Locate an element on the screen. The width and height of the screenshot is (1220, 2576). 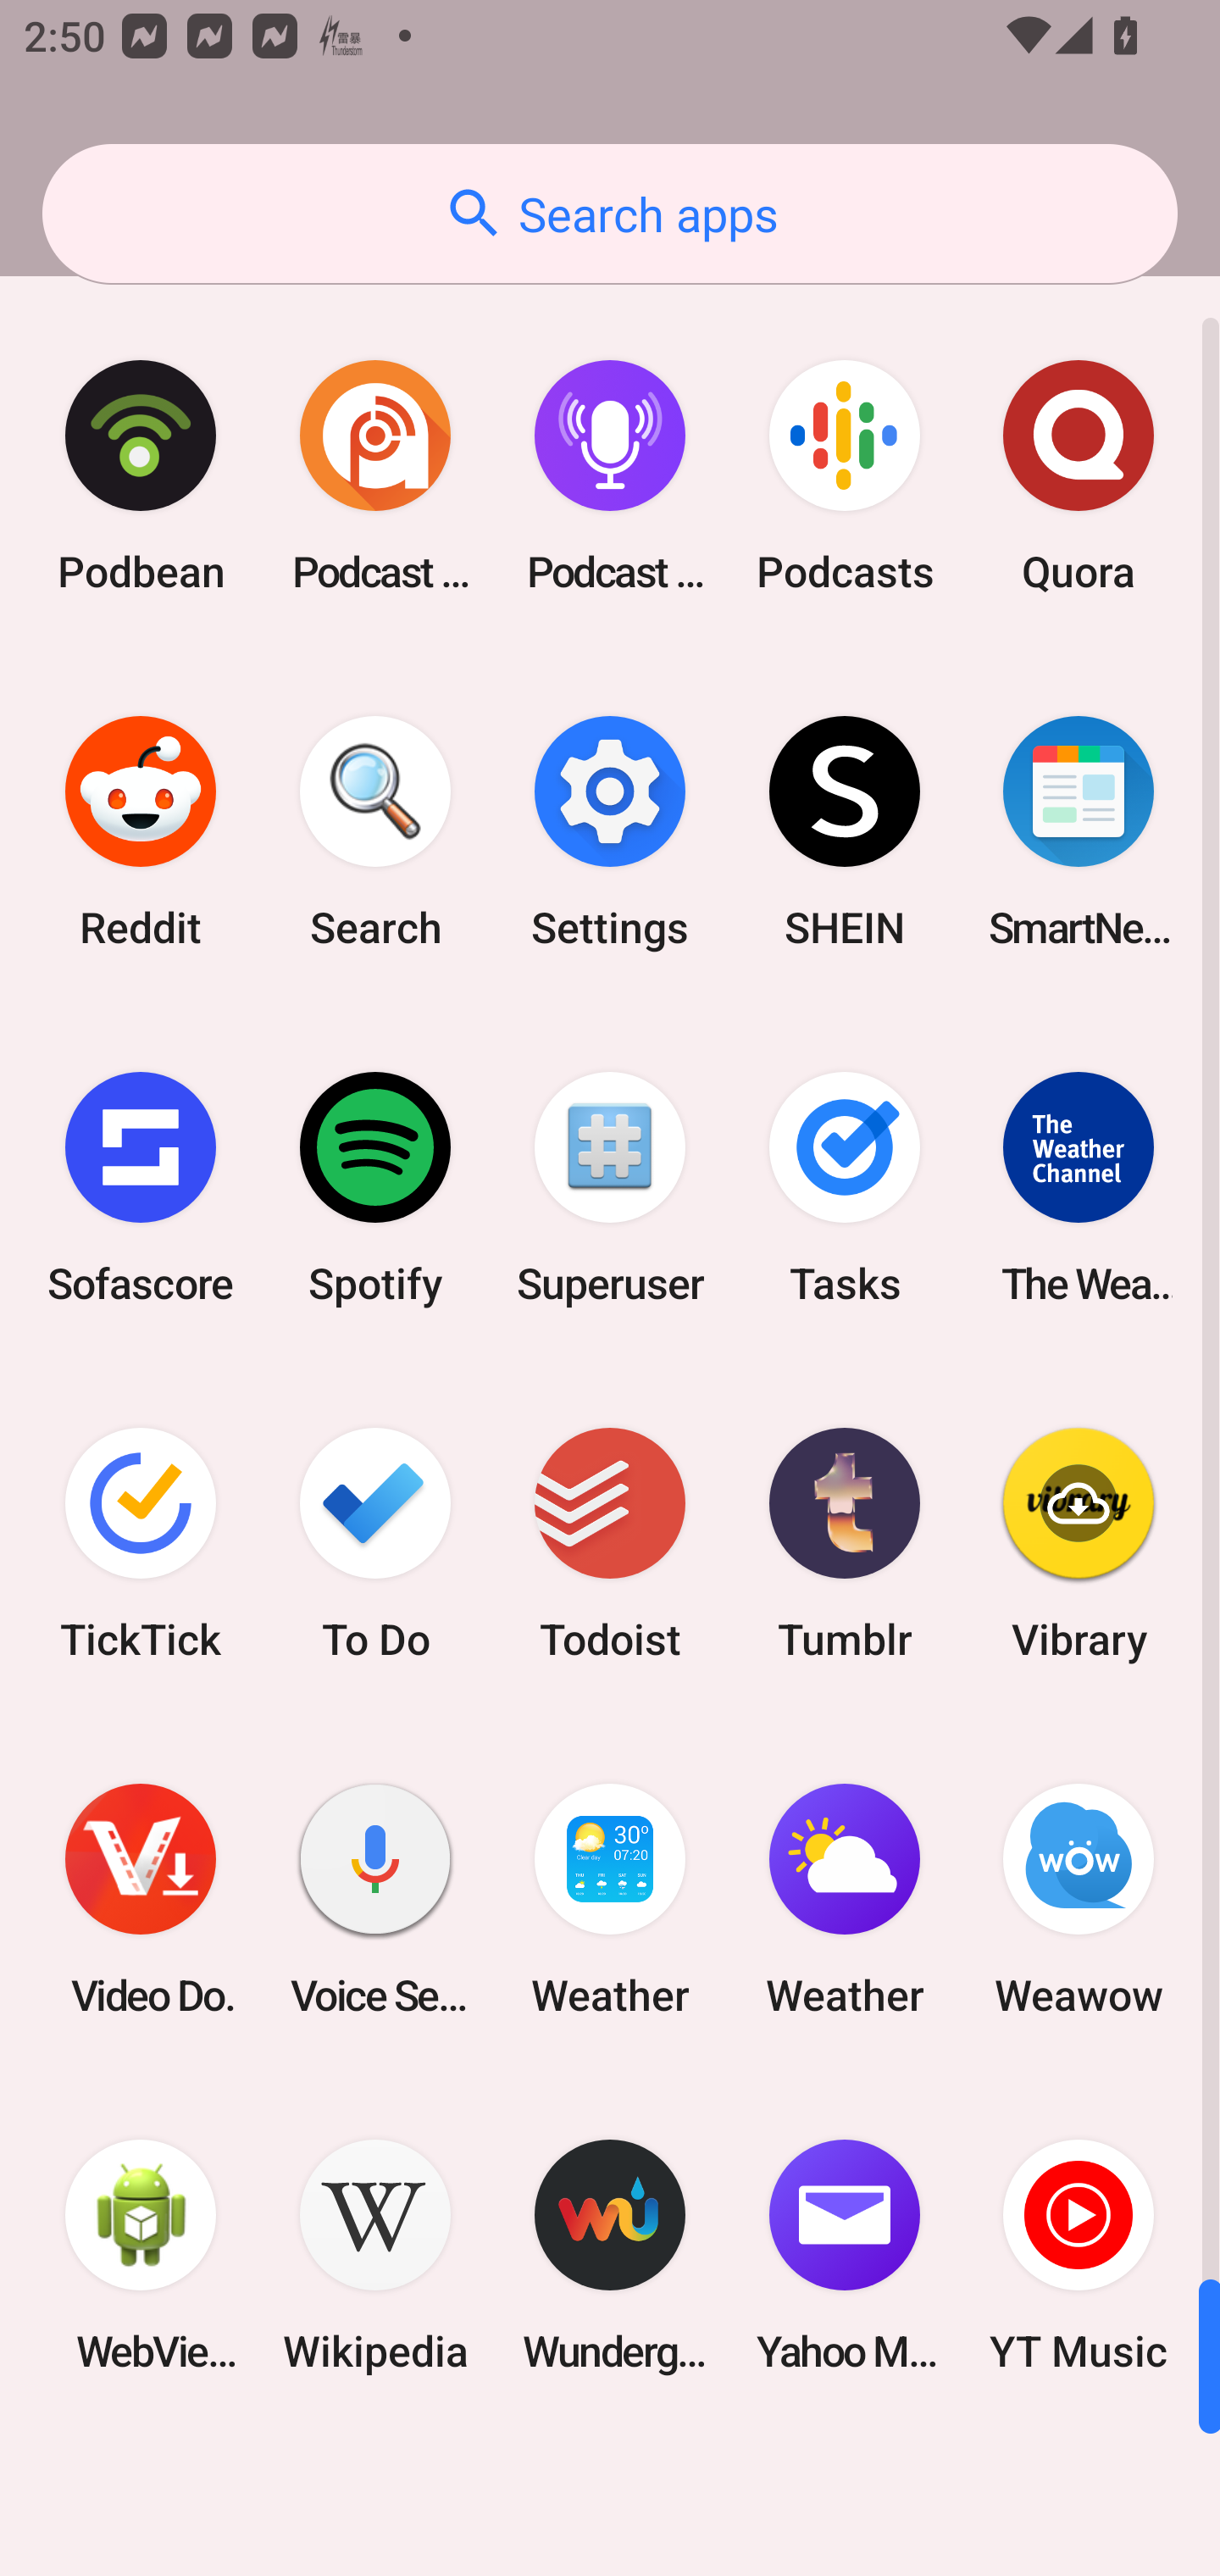
Wunderground is located at coordinates (610, 2256).